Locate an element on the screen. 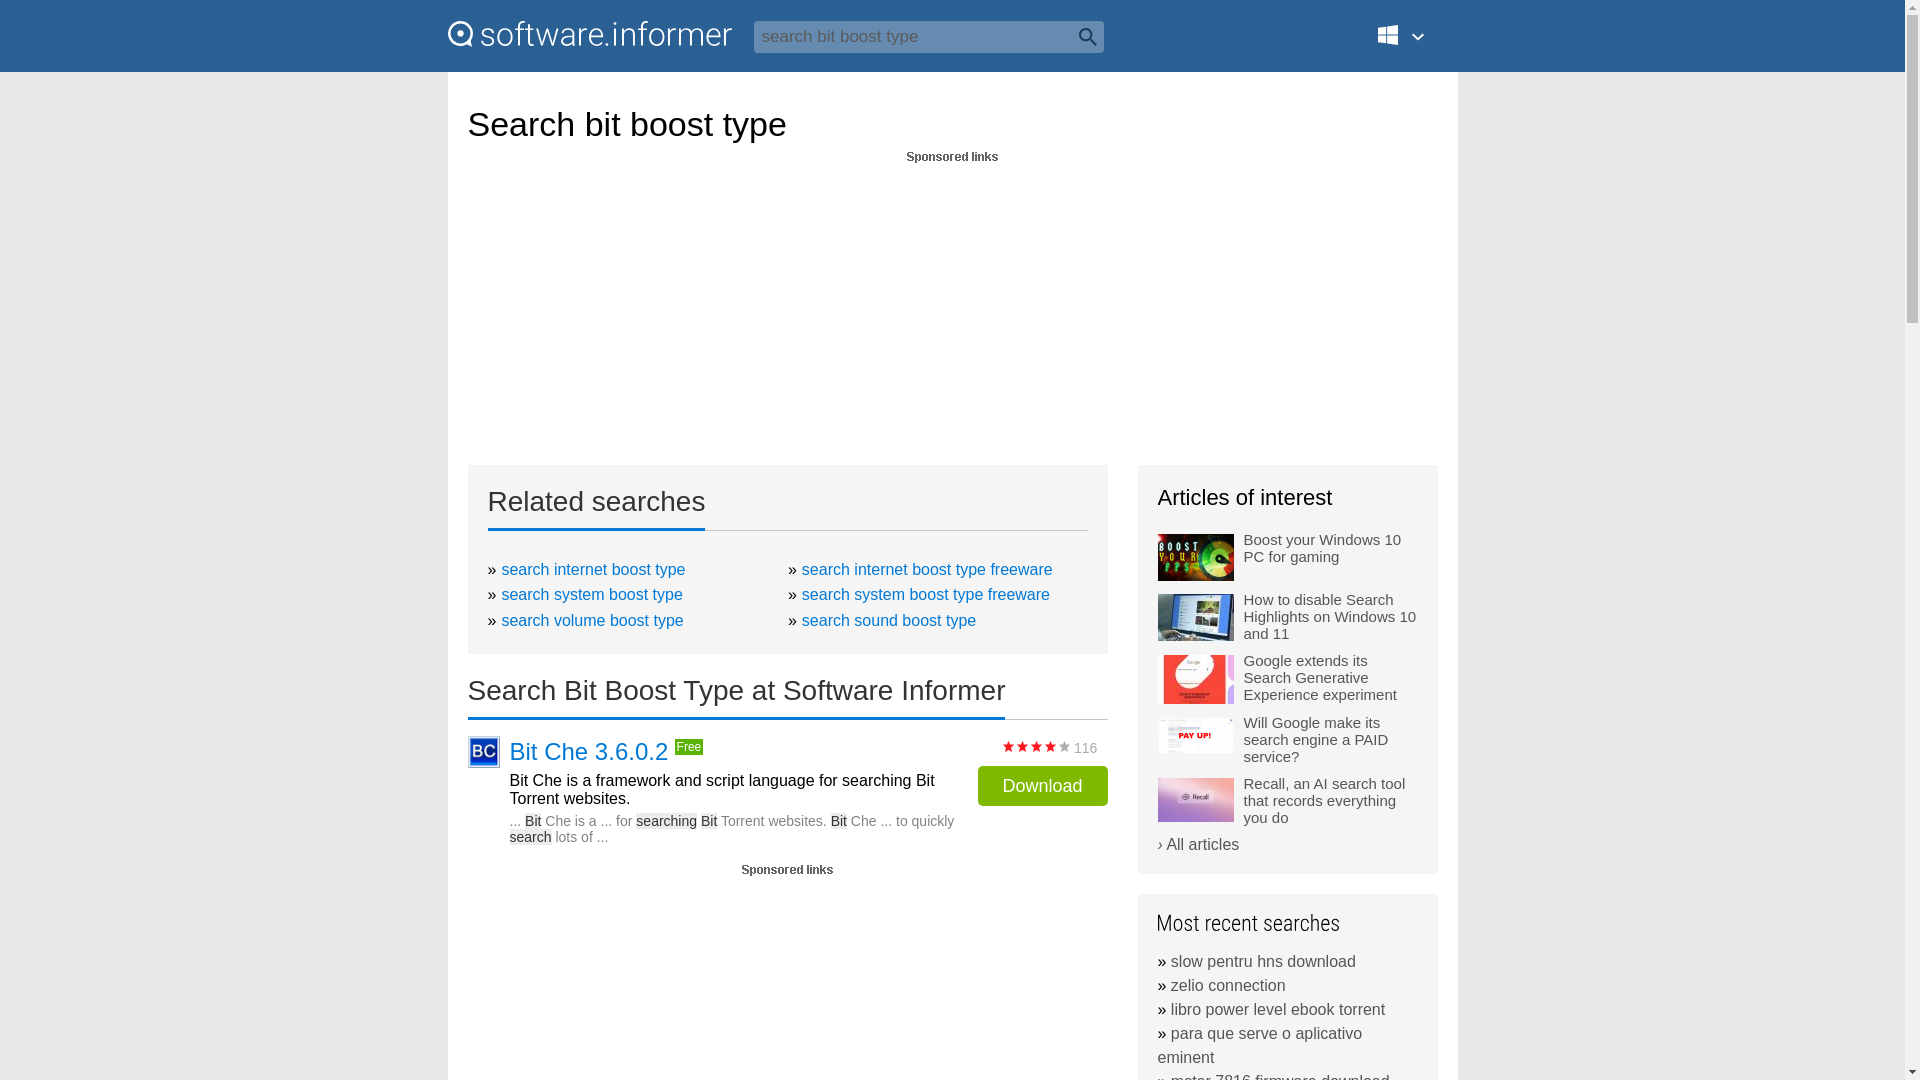  search bit boost type is located at coordinates (929, 36).